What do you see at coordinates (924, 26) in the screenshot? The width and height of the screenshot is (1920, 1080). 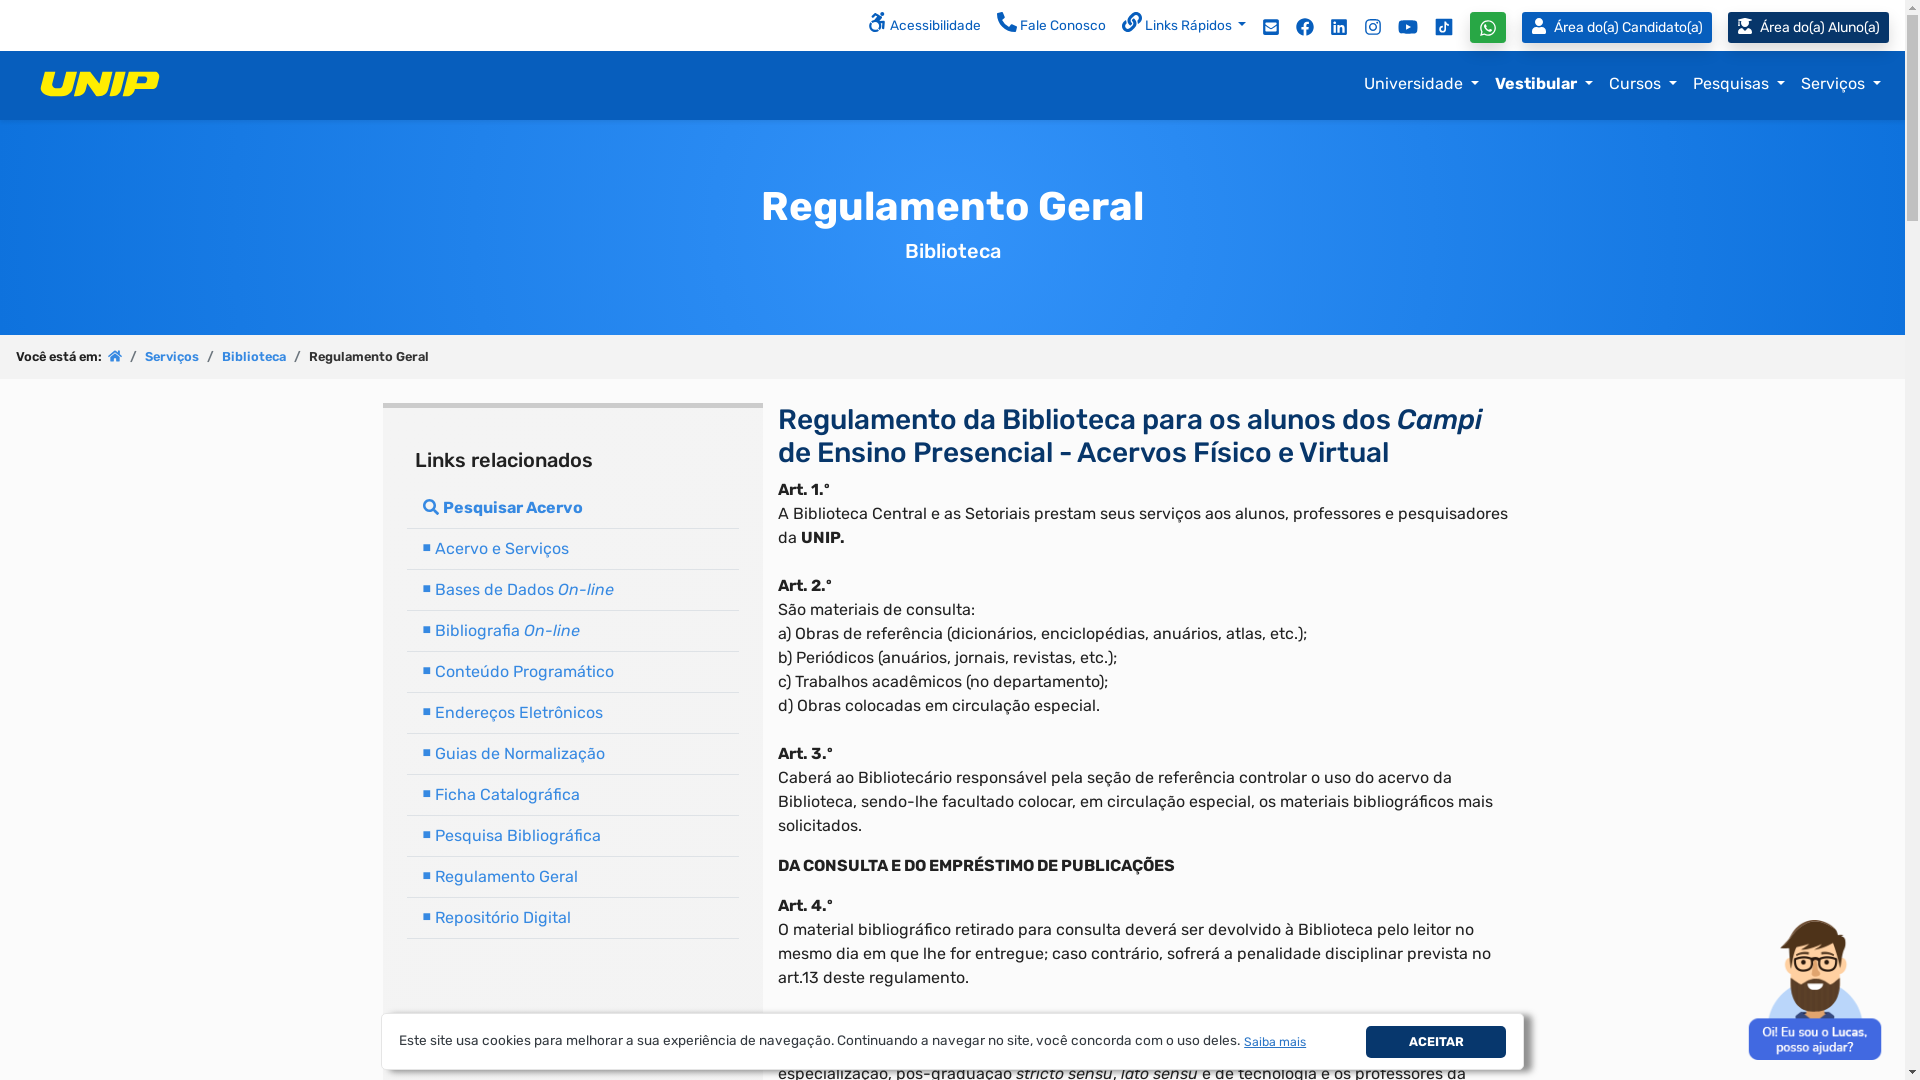 I see `Acessibilidade` at bounding box center [924, 26].